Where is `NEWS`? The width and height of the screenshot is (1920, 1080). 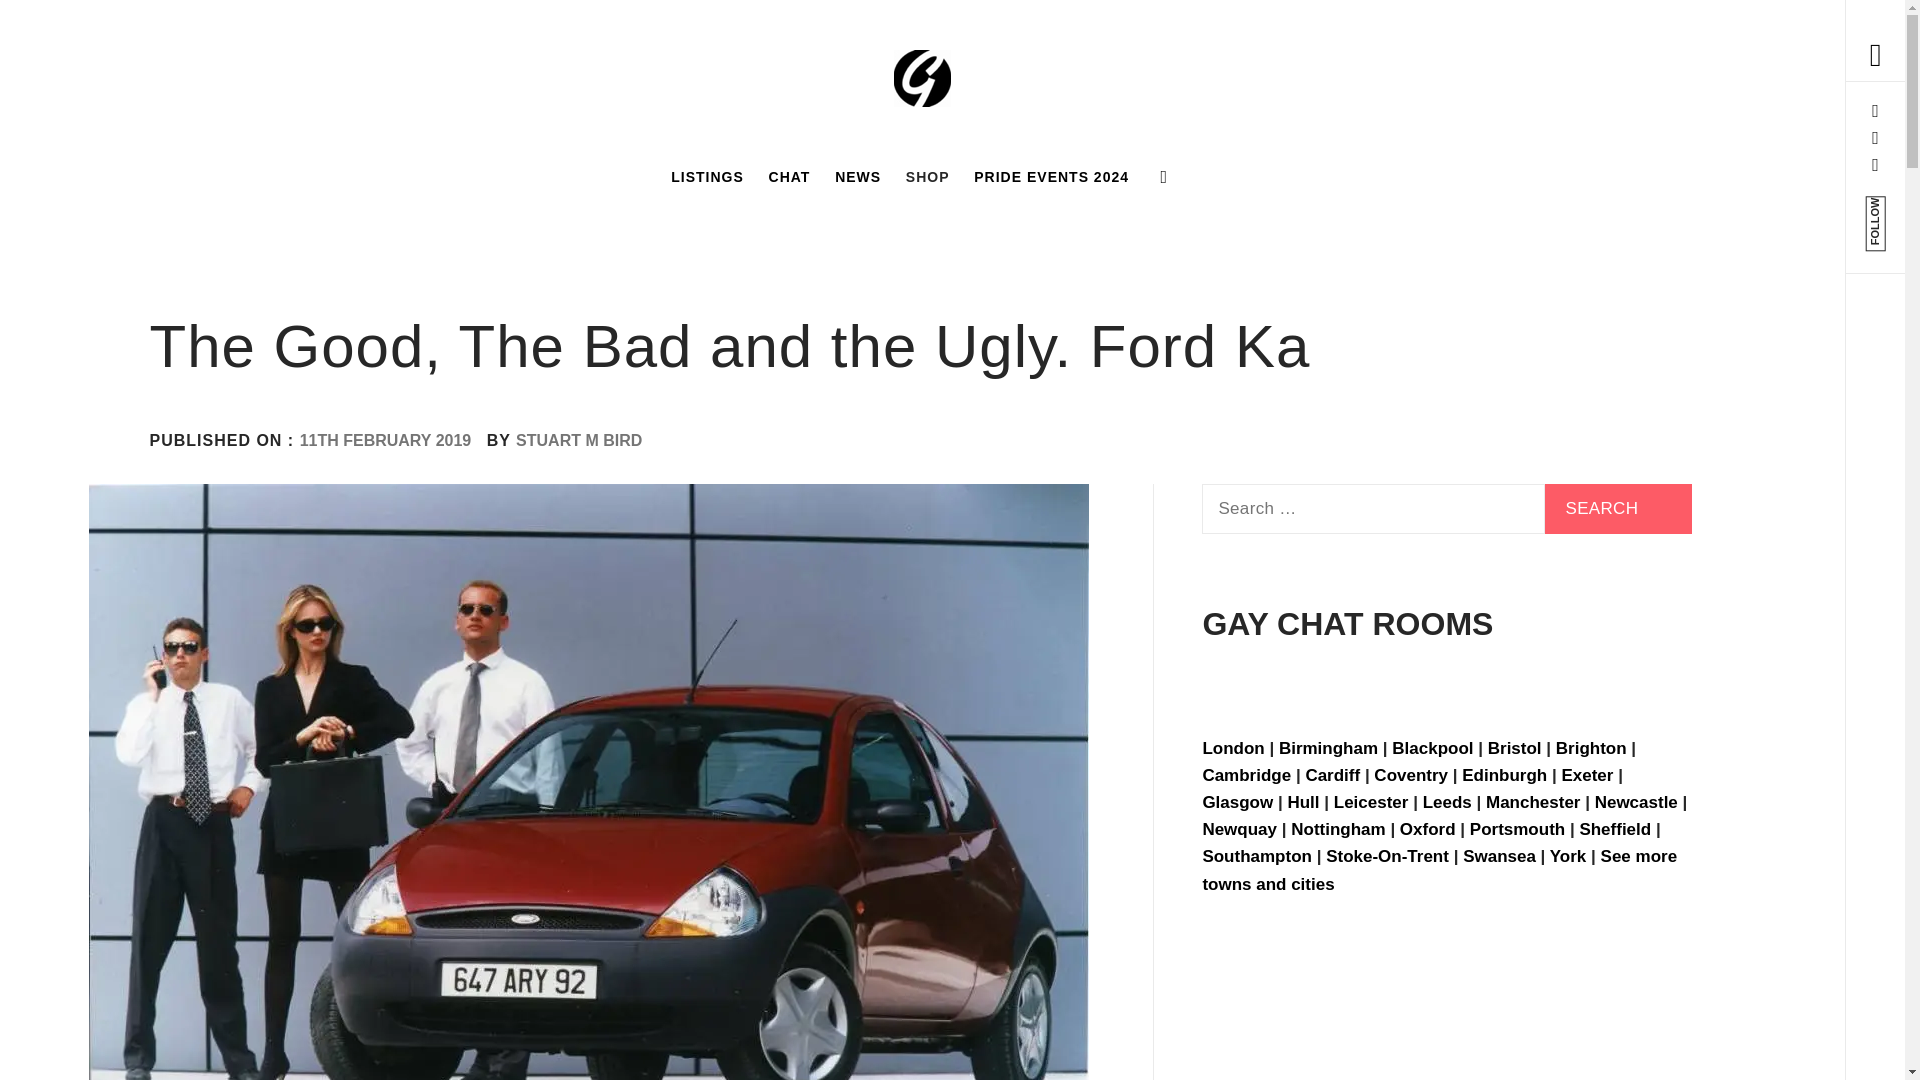 NEWS is located at coordinates (858, 176).